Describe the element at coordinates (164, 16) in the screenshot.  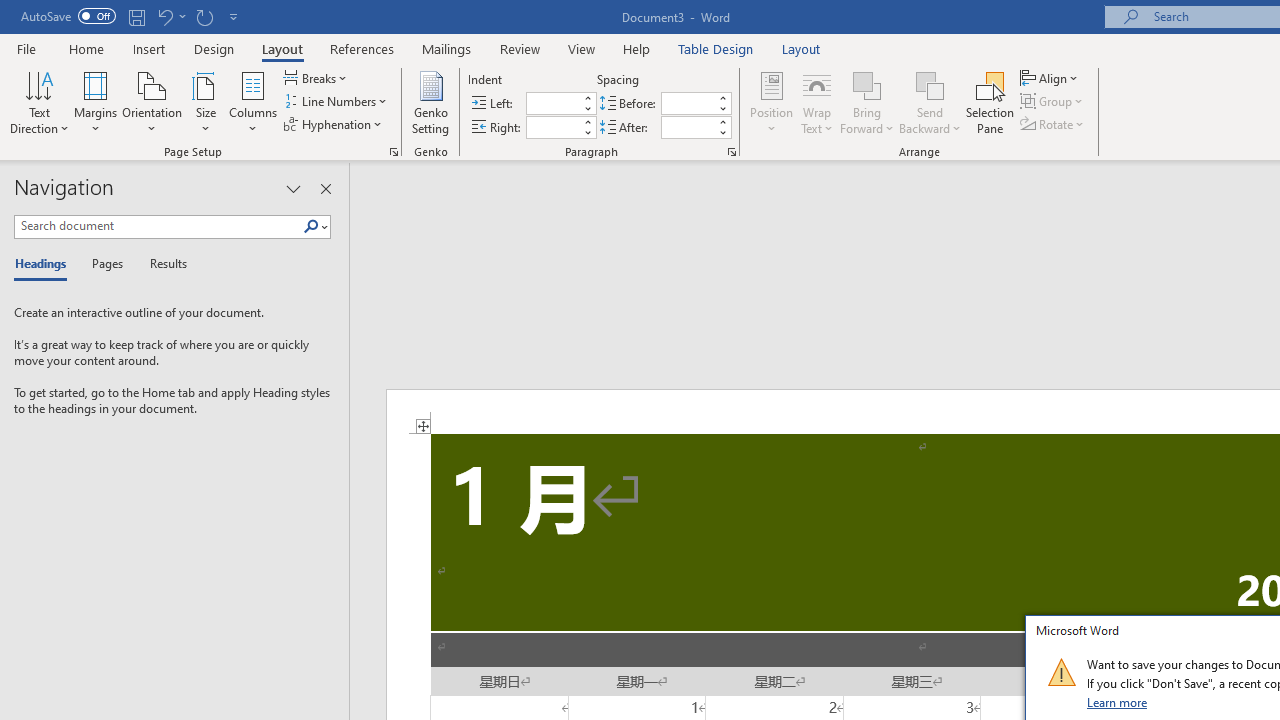
I see `Undo Insert Row Below` at that location.